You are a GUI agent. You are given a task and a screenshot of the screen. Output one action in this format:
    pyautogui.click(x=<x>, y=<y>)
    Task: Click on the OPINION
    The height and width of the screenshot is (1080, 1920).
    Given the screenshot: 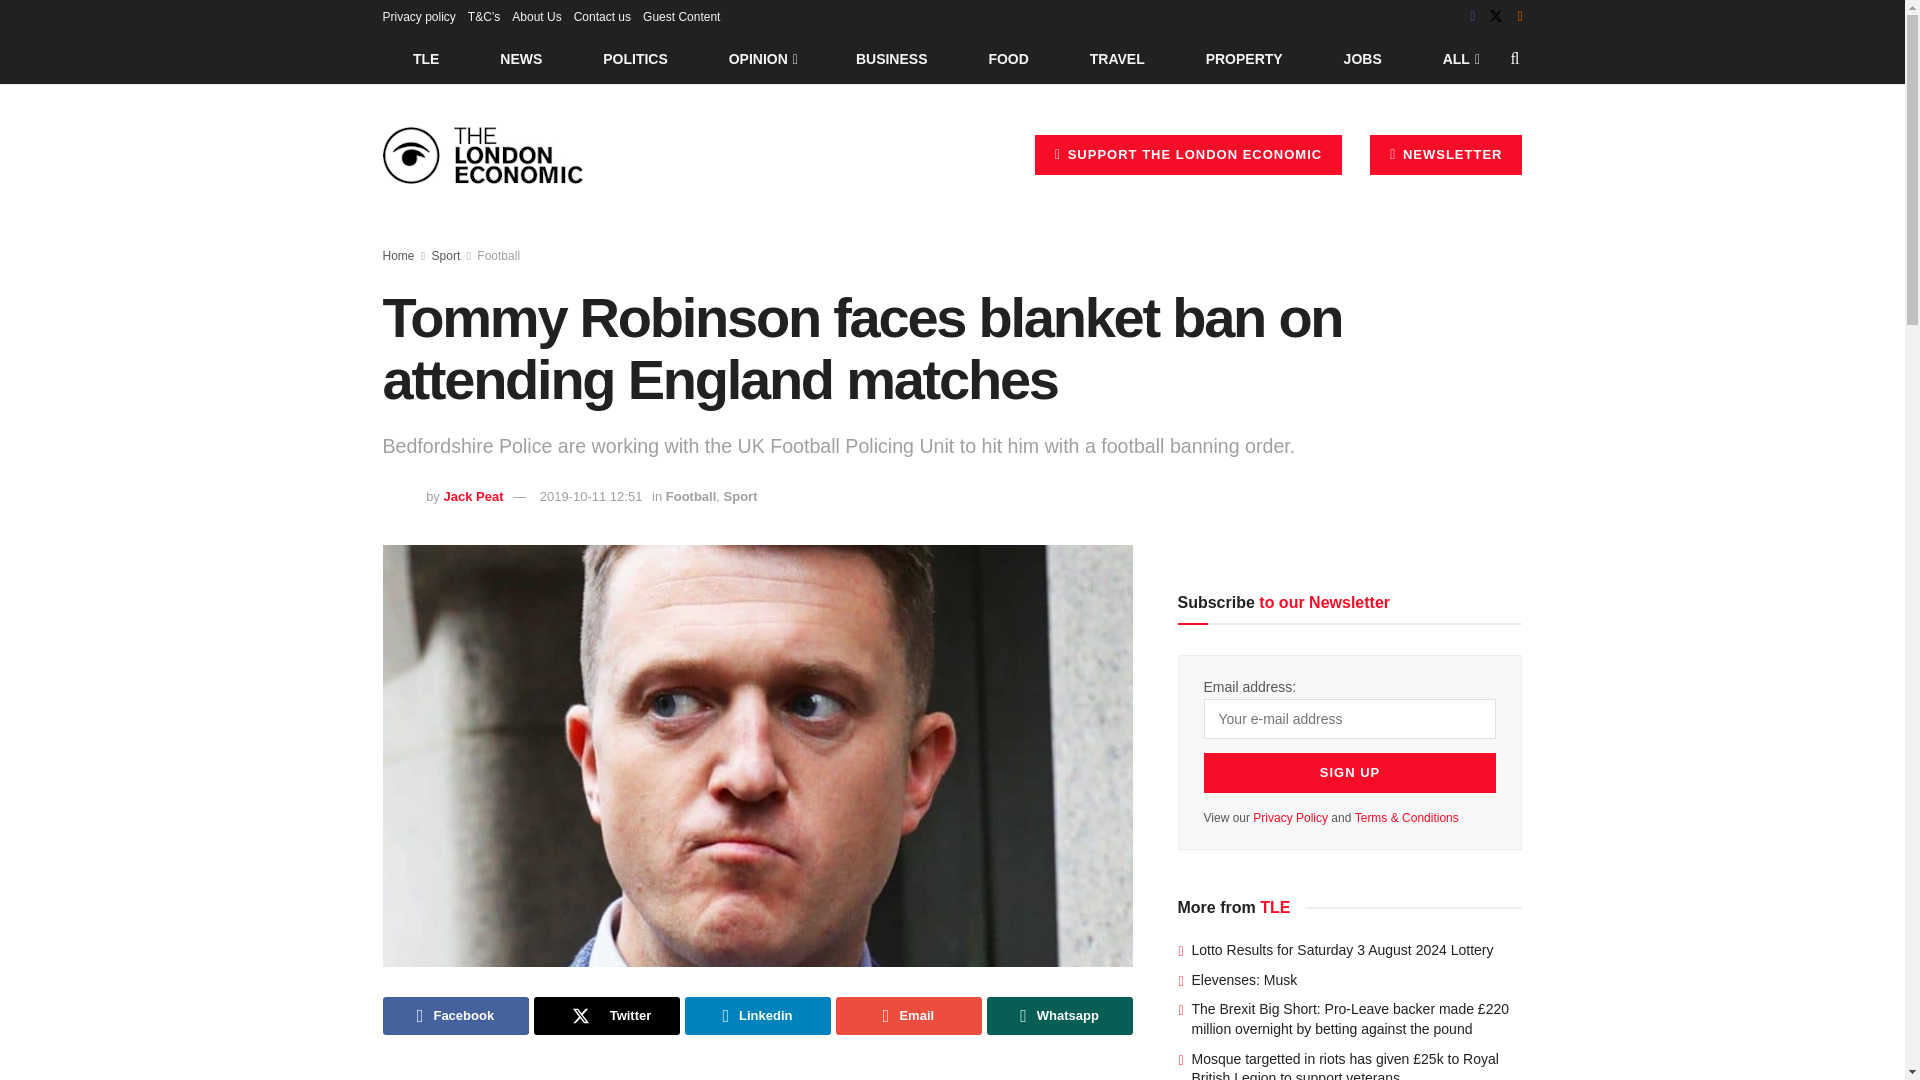 What is the action you would take?
    pyautogui.click(x=762, y=58)
    